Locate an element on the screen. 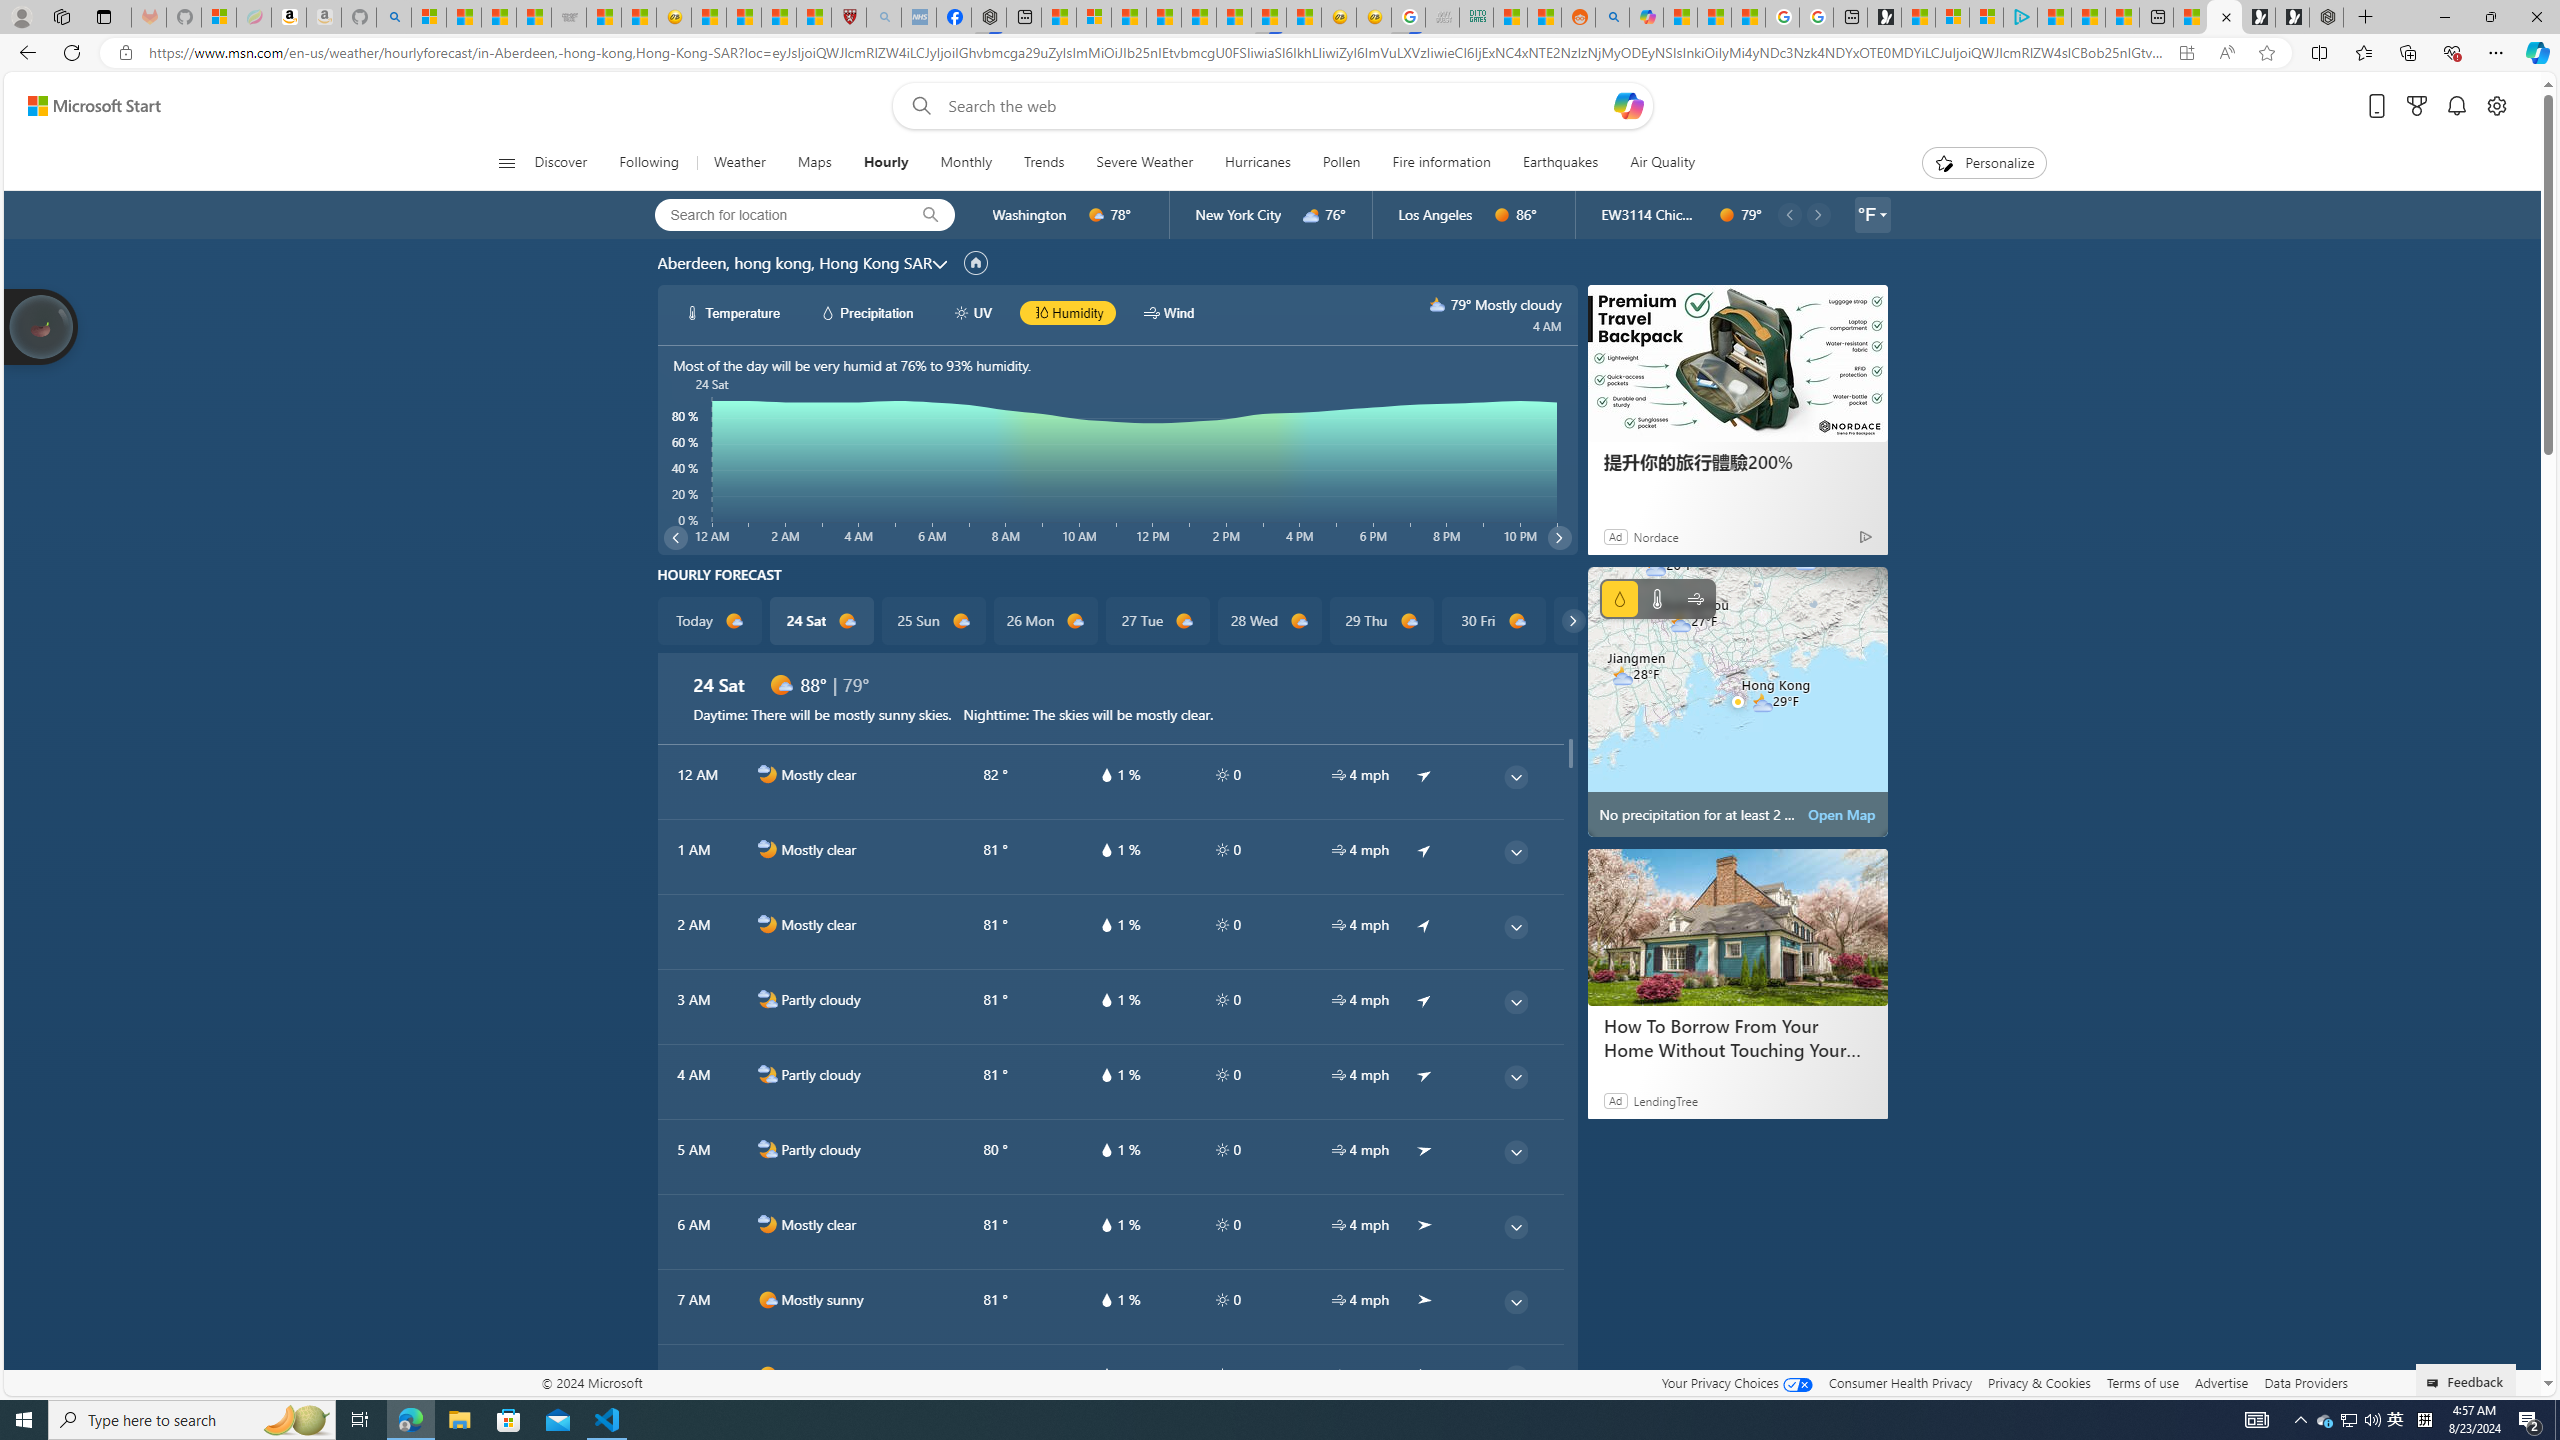 Image resolution: width=2560 pixels, height=1440 pixels. common/arrow is located at coordinates (1424, 1374).